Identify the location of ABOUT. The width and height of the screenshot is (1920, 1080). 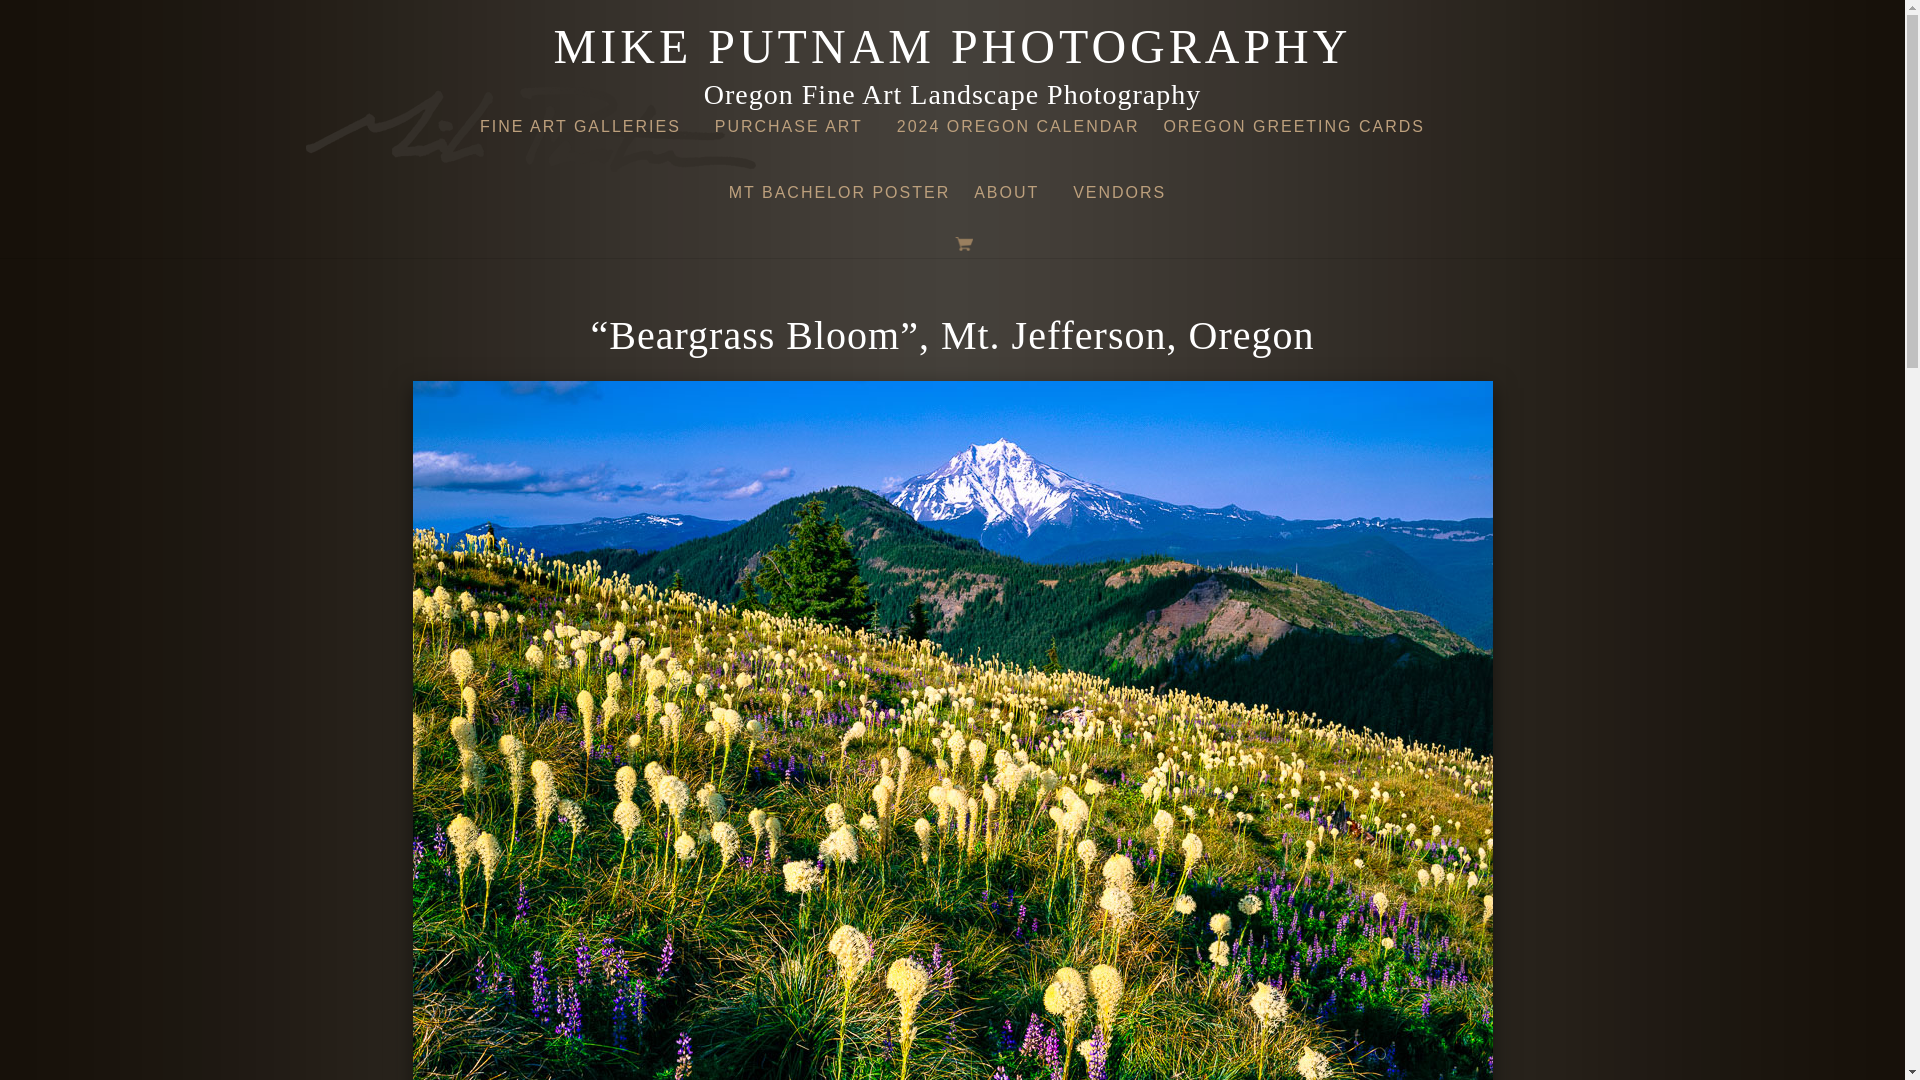
(1011, 199).